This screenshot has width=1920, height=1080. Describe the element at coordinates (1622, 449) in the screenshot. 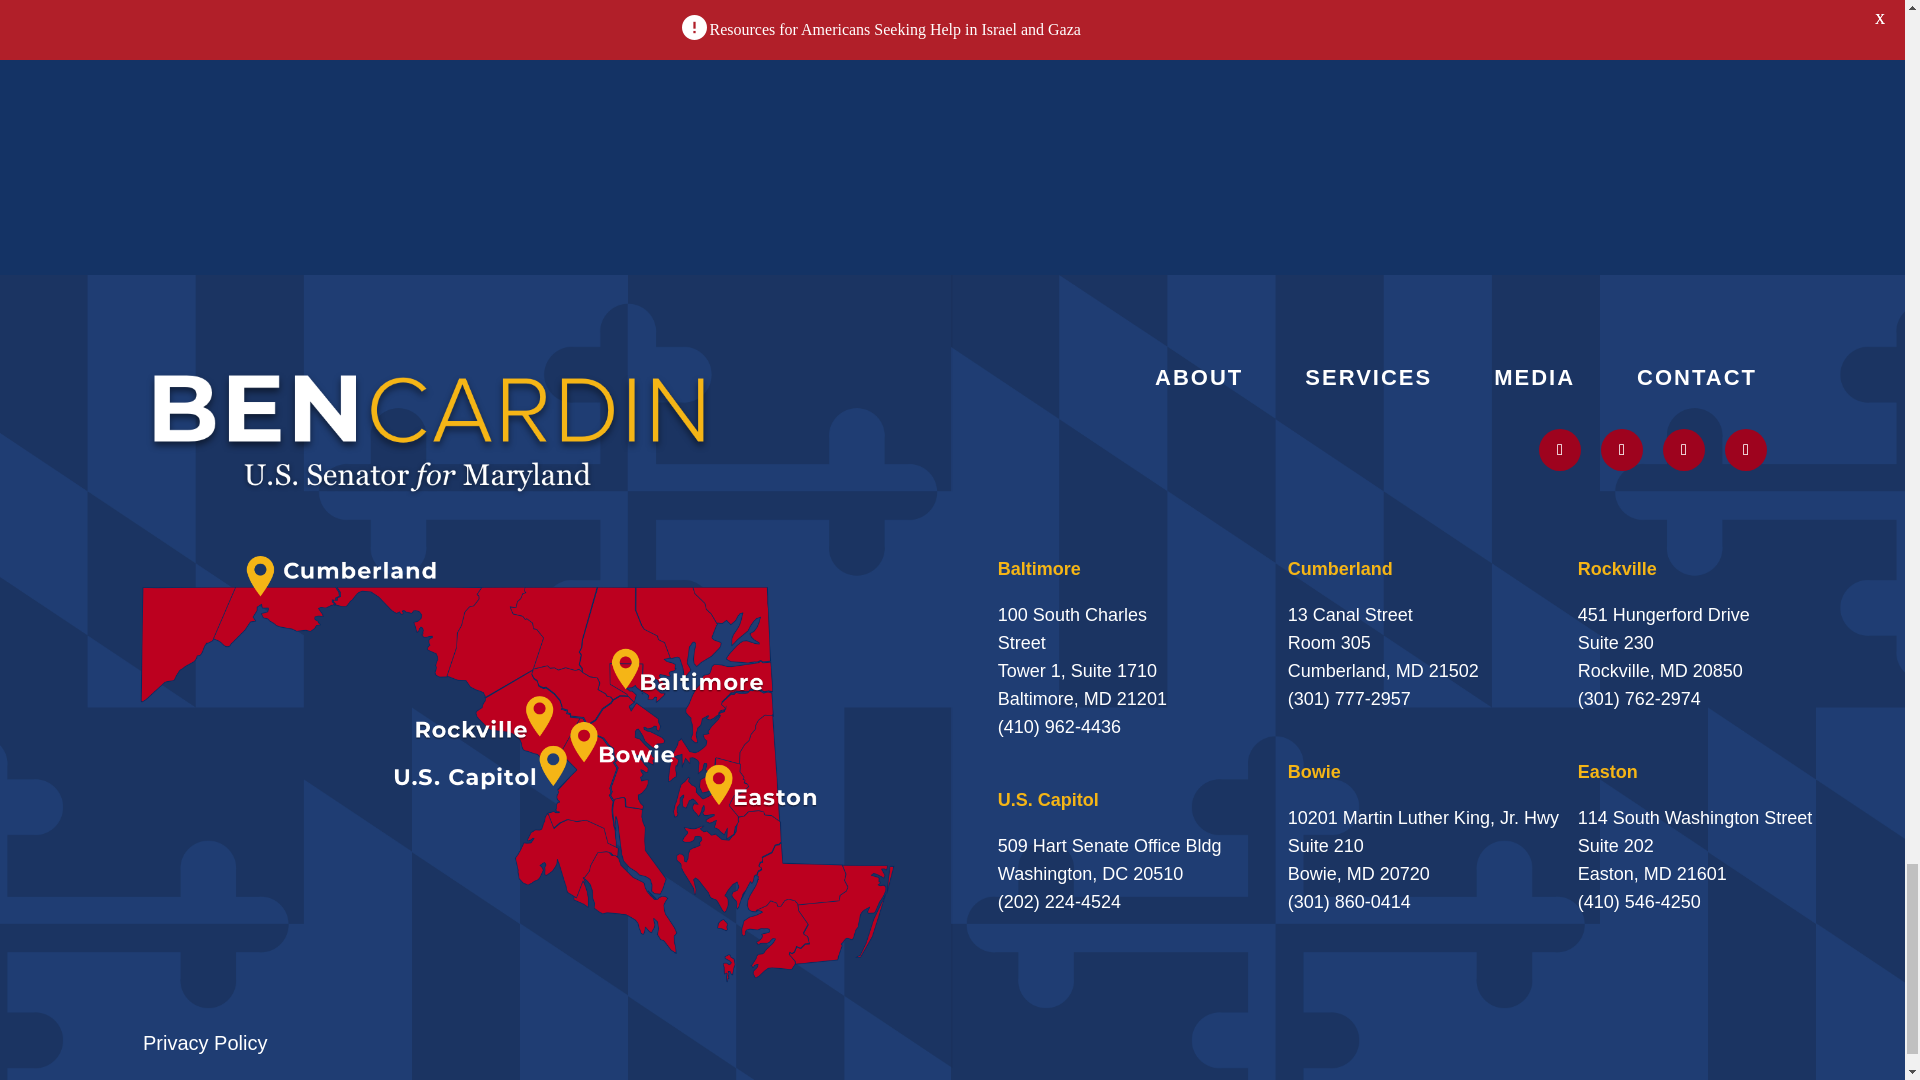

I see `Follow on Instagram` at that location.